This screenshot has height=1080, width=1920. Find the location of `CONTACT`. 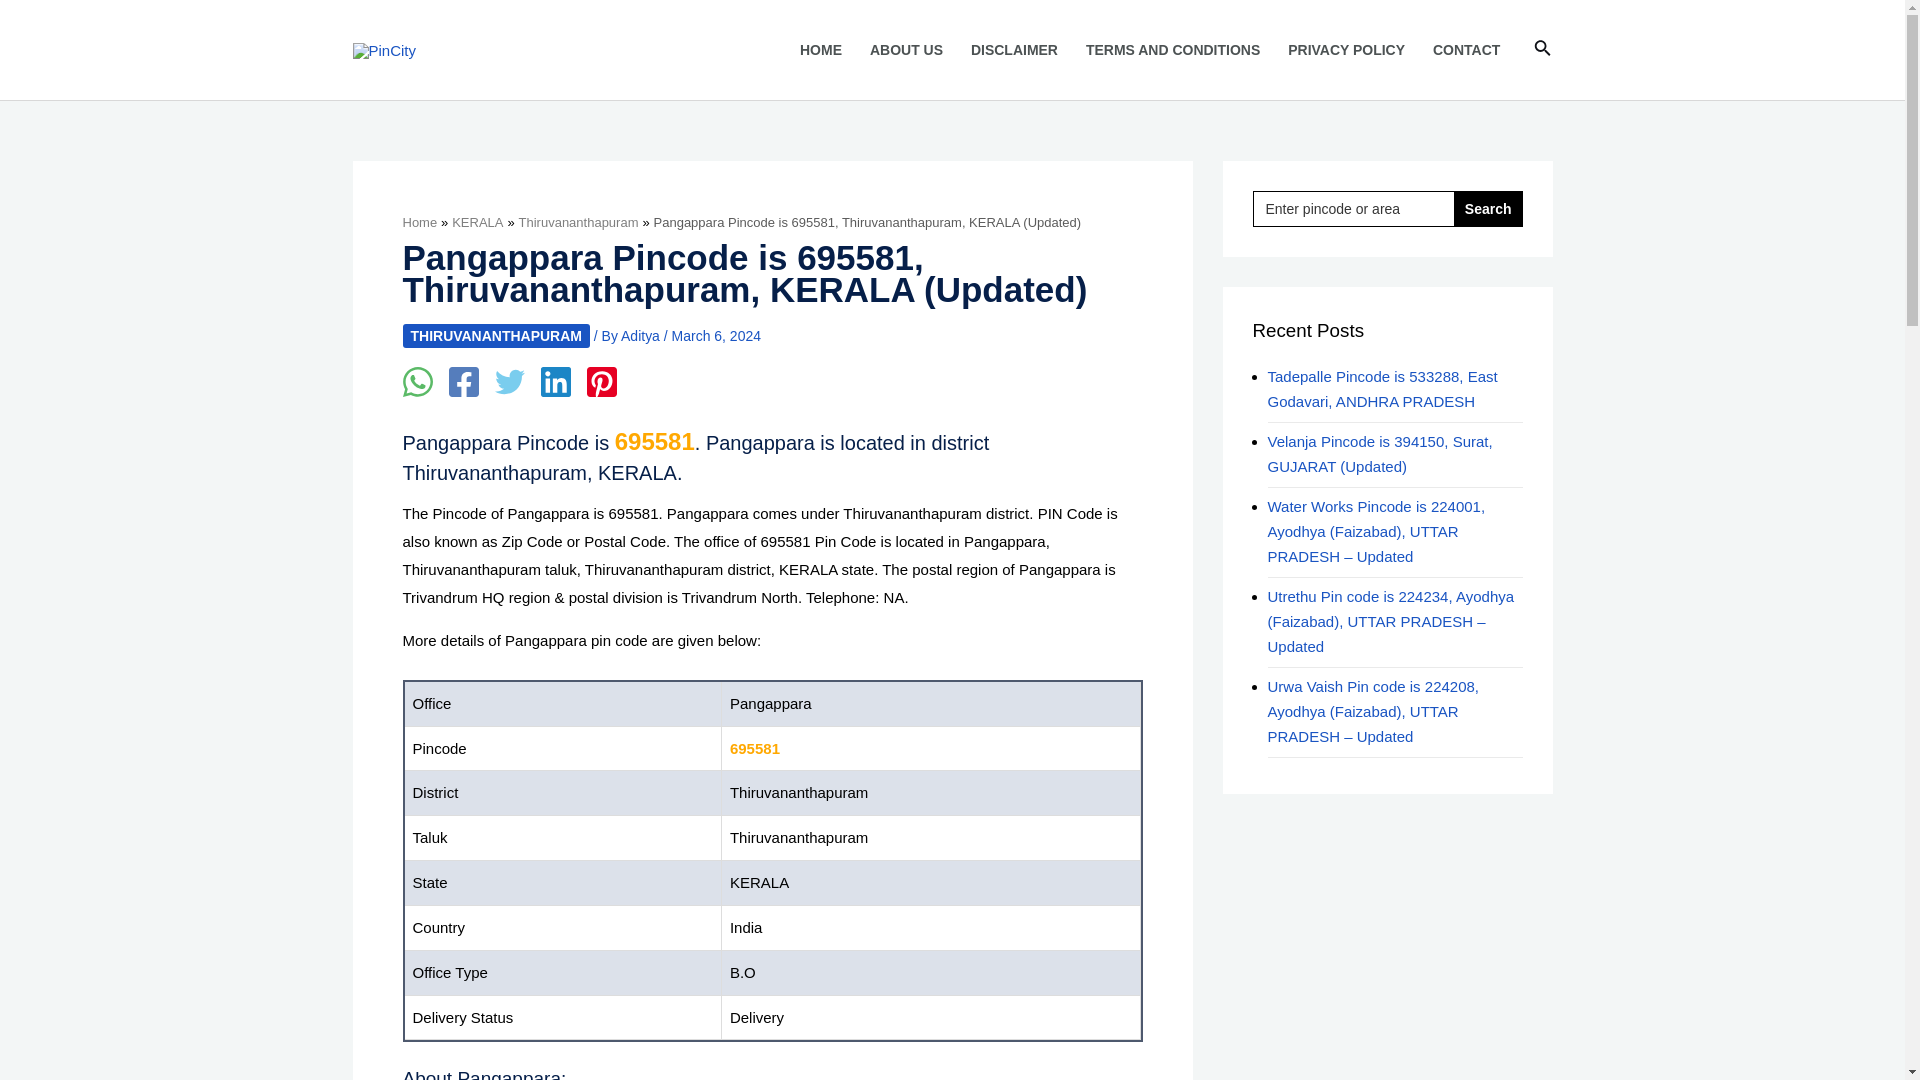

CONTACT is located at coordinates (1466, 50).